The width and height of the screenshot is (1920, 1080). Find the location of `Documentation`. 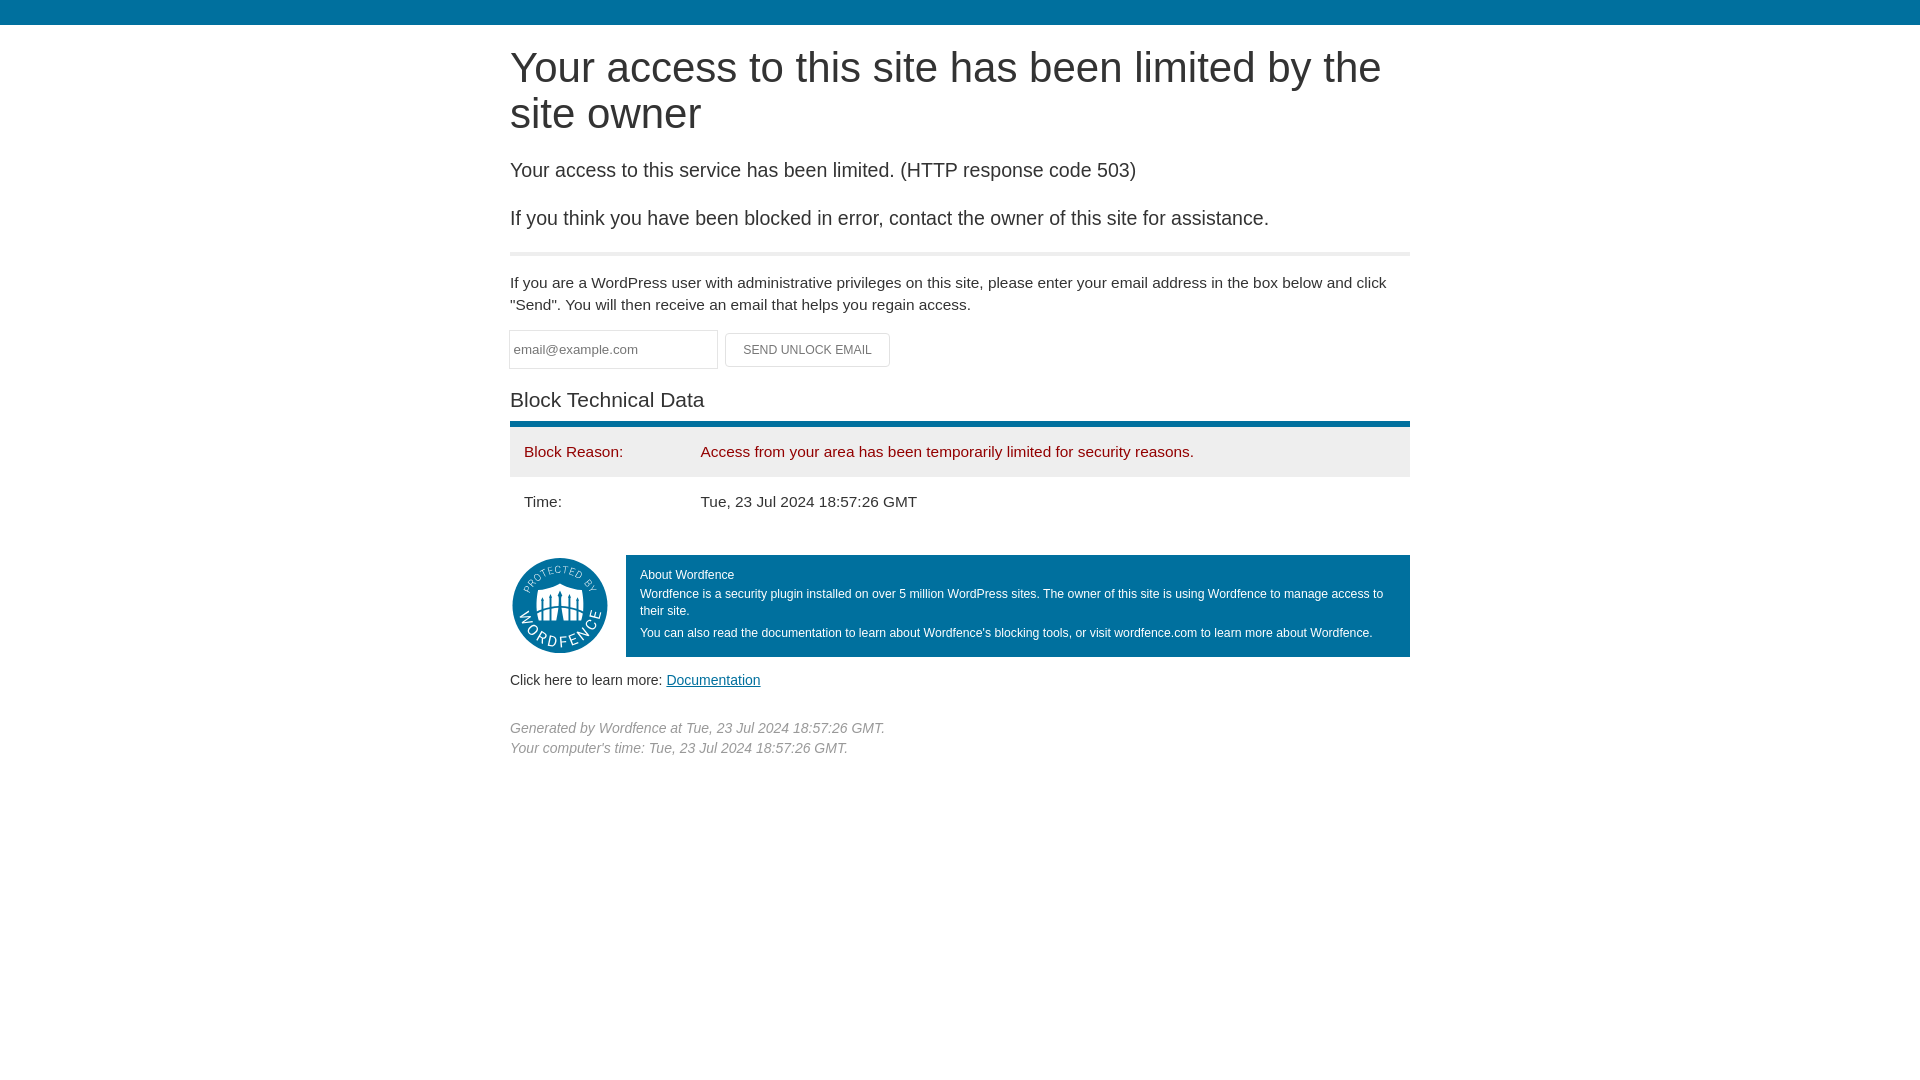

Documentation is located at coordinates (713, 679).